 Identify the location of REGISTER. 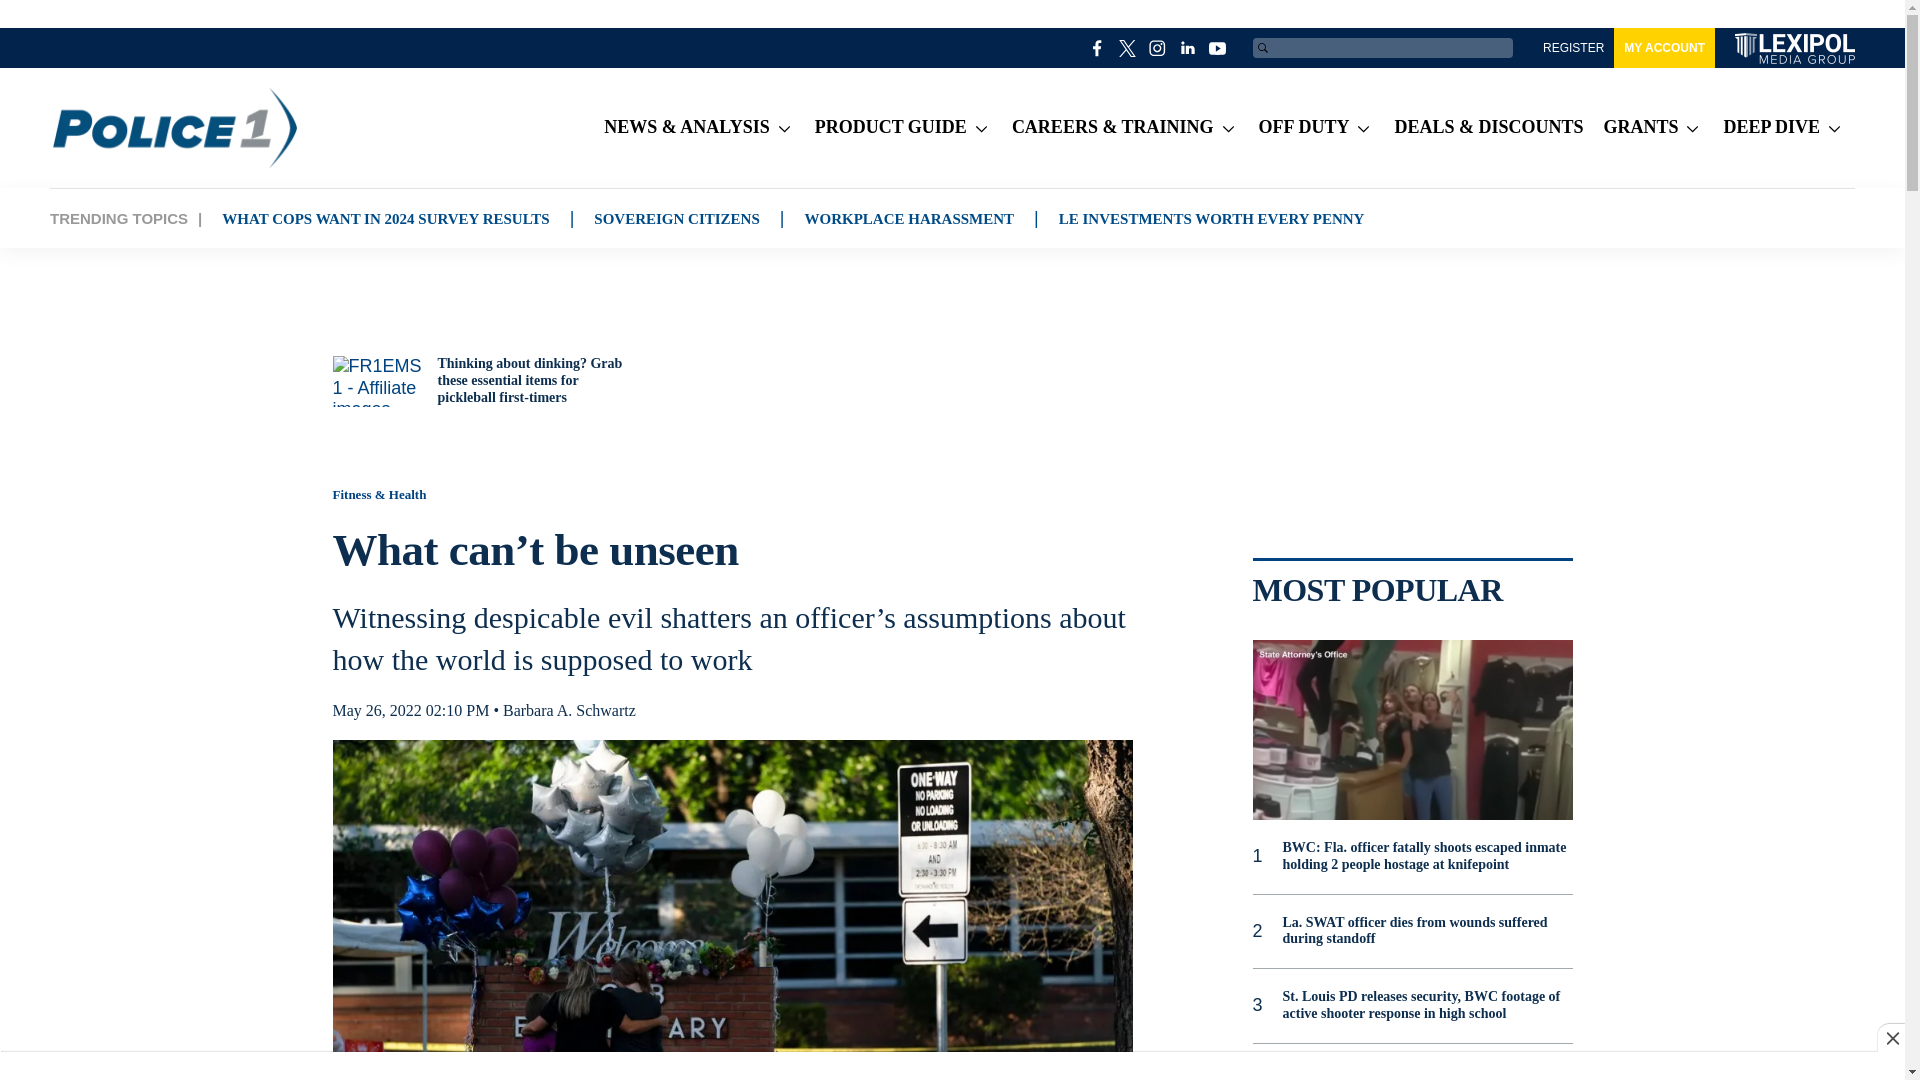
(1573, 48).